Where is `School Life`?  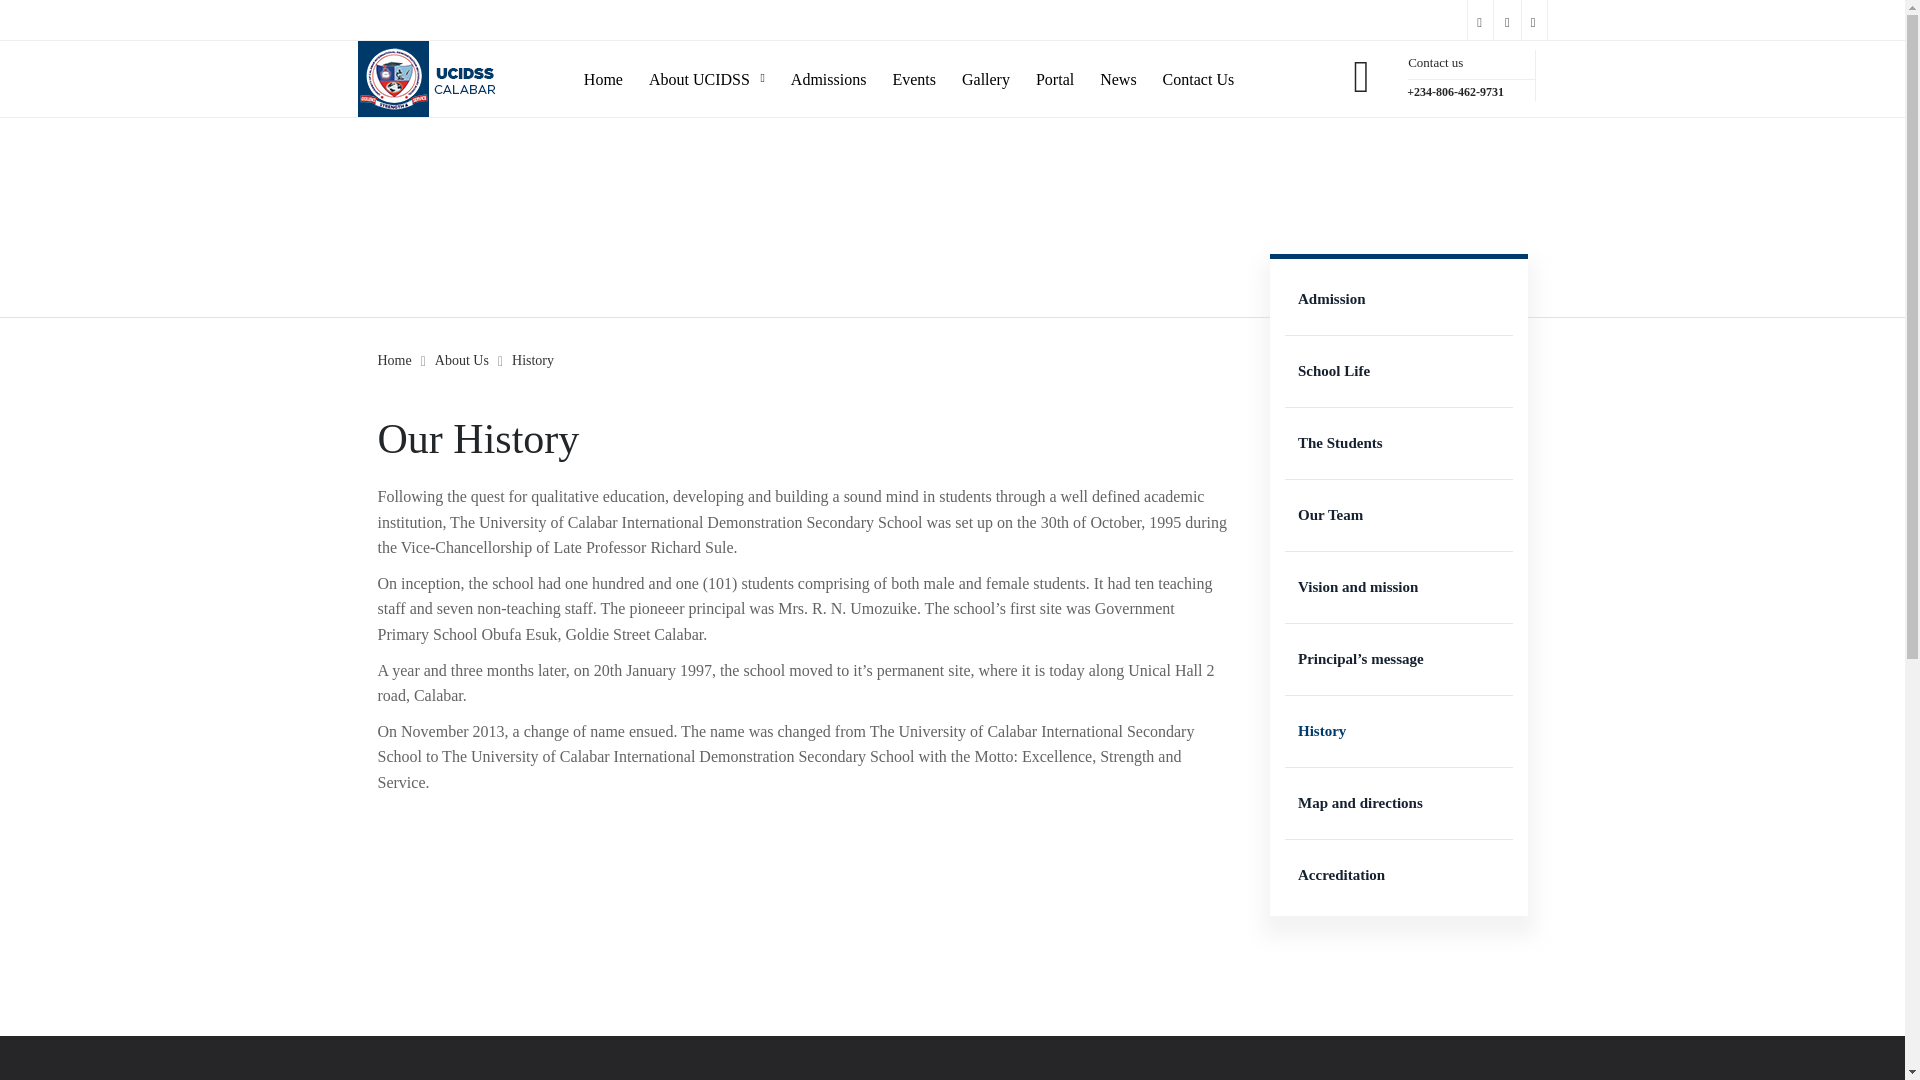
School Life is located at coordinates (1398, 371).